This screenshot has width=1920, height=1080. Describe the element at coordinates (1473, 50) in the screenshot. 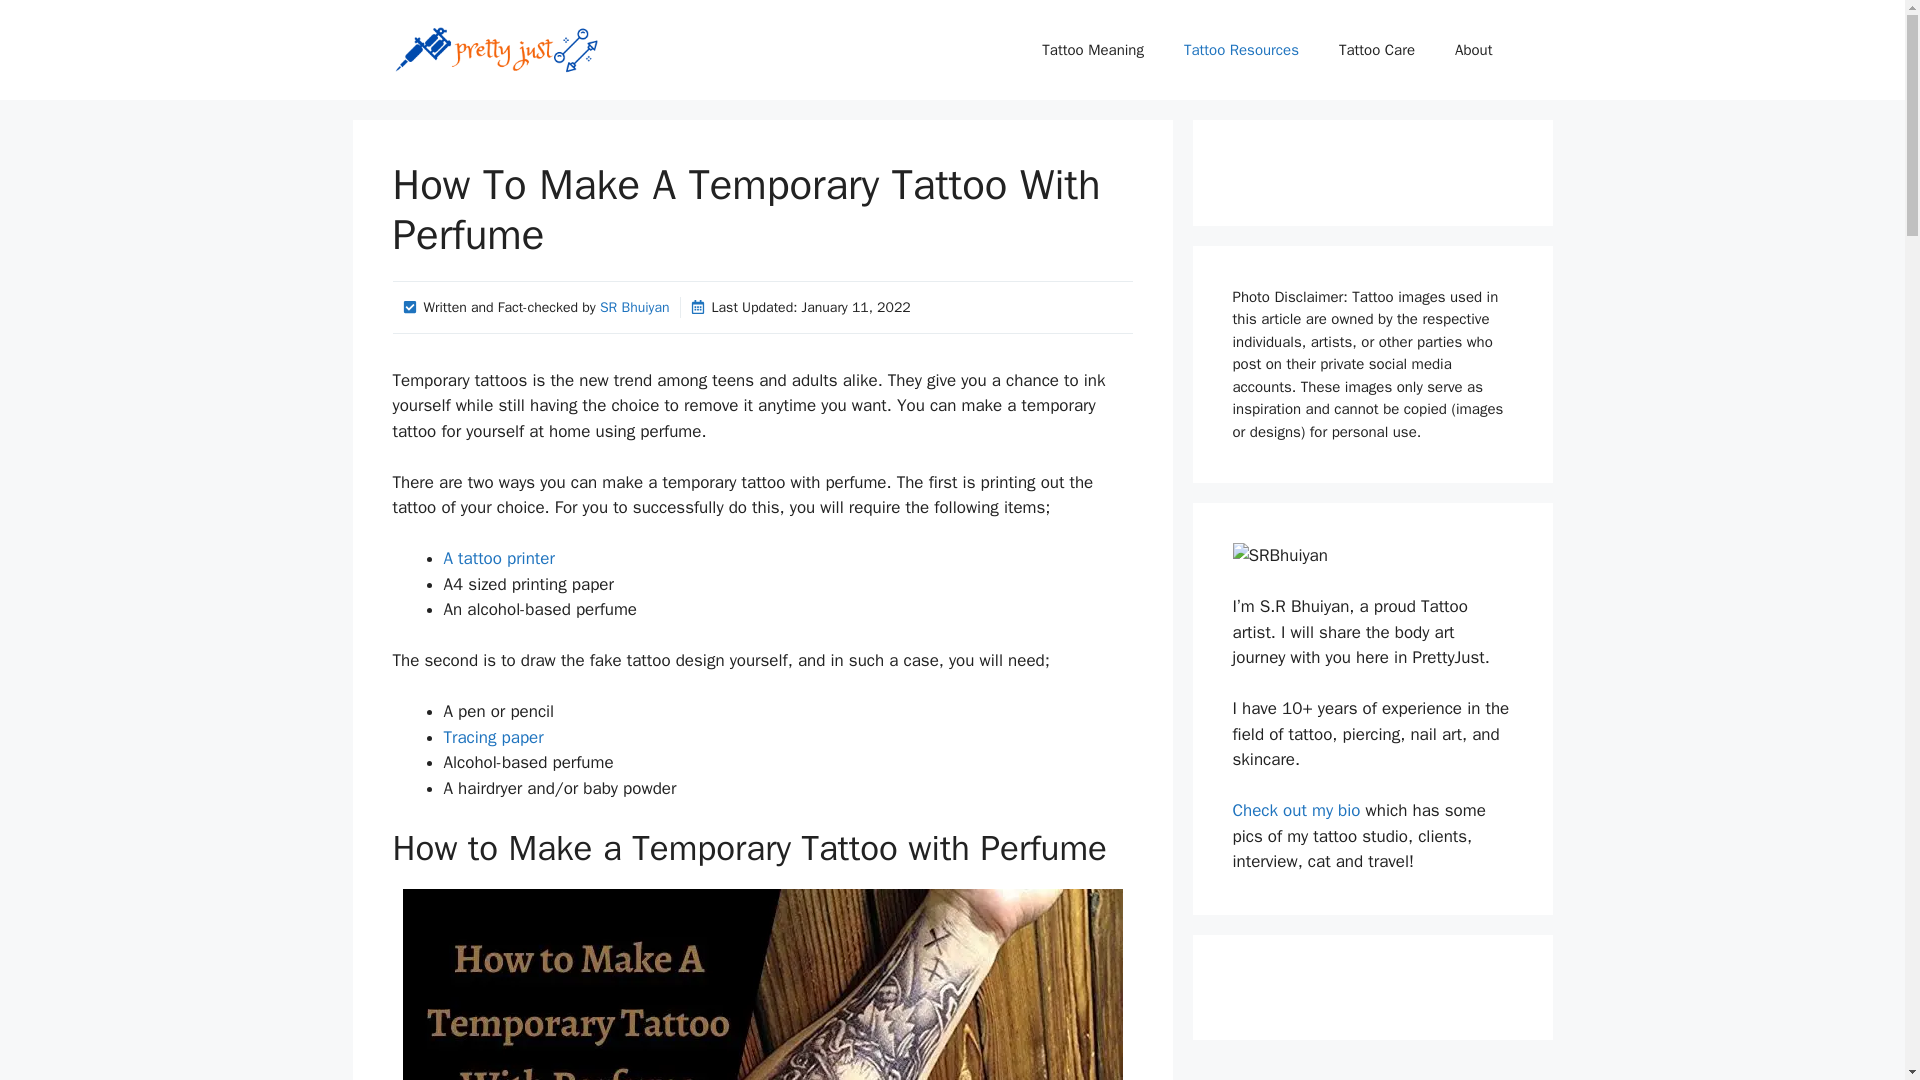

I see `About` at that location.